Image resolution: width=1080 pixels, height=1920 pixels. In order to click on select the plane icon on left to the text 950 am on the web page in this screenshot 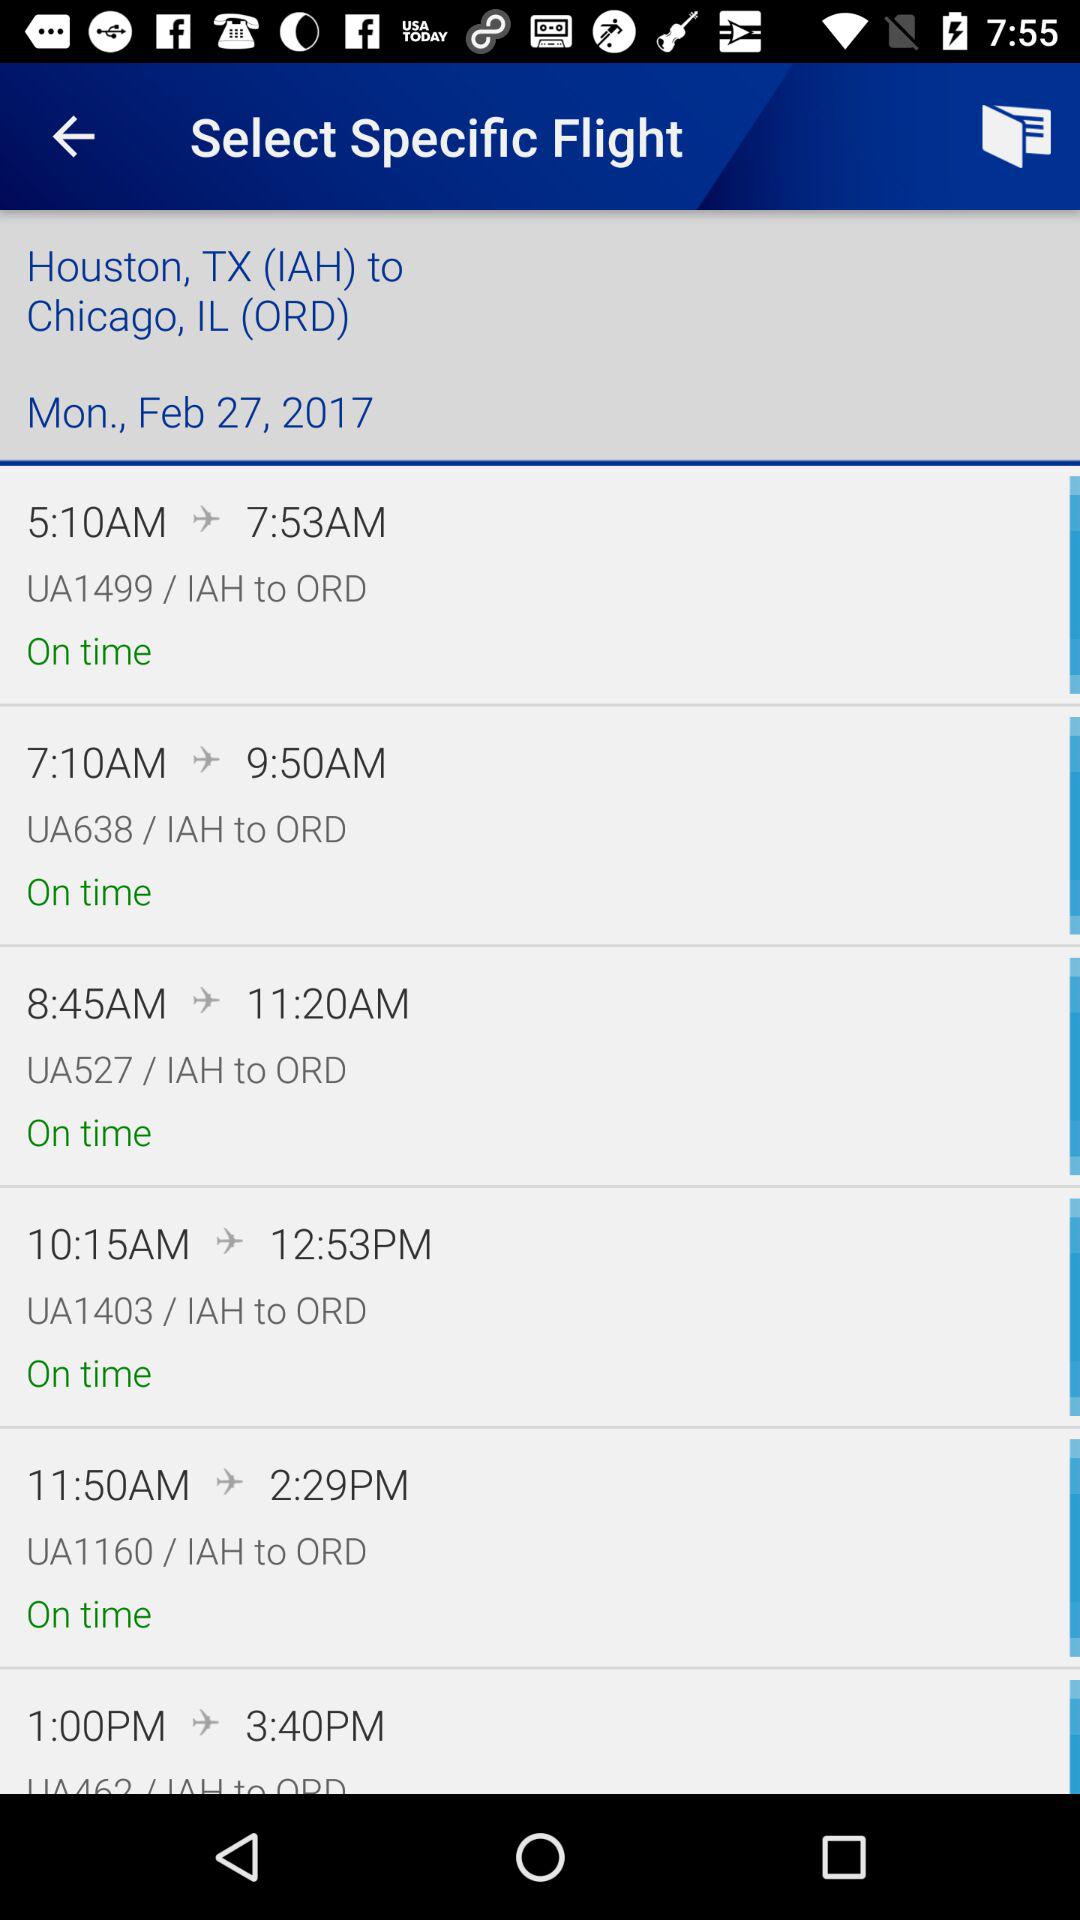, I will do `click(207, 760)`.